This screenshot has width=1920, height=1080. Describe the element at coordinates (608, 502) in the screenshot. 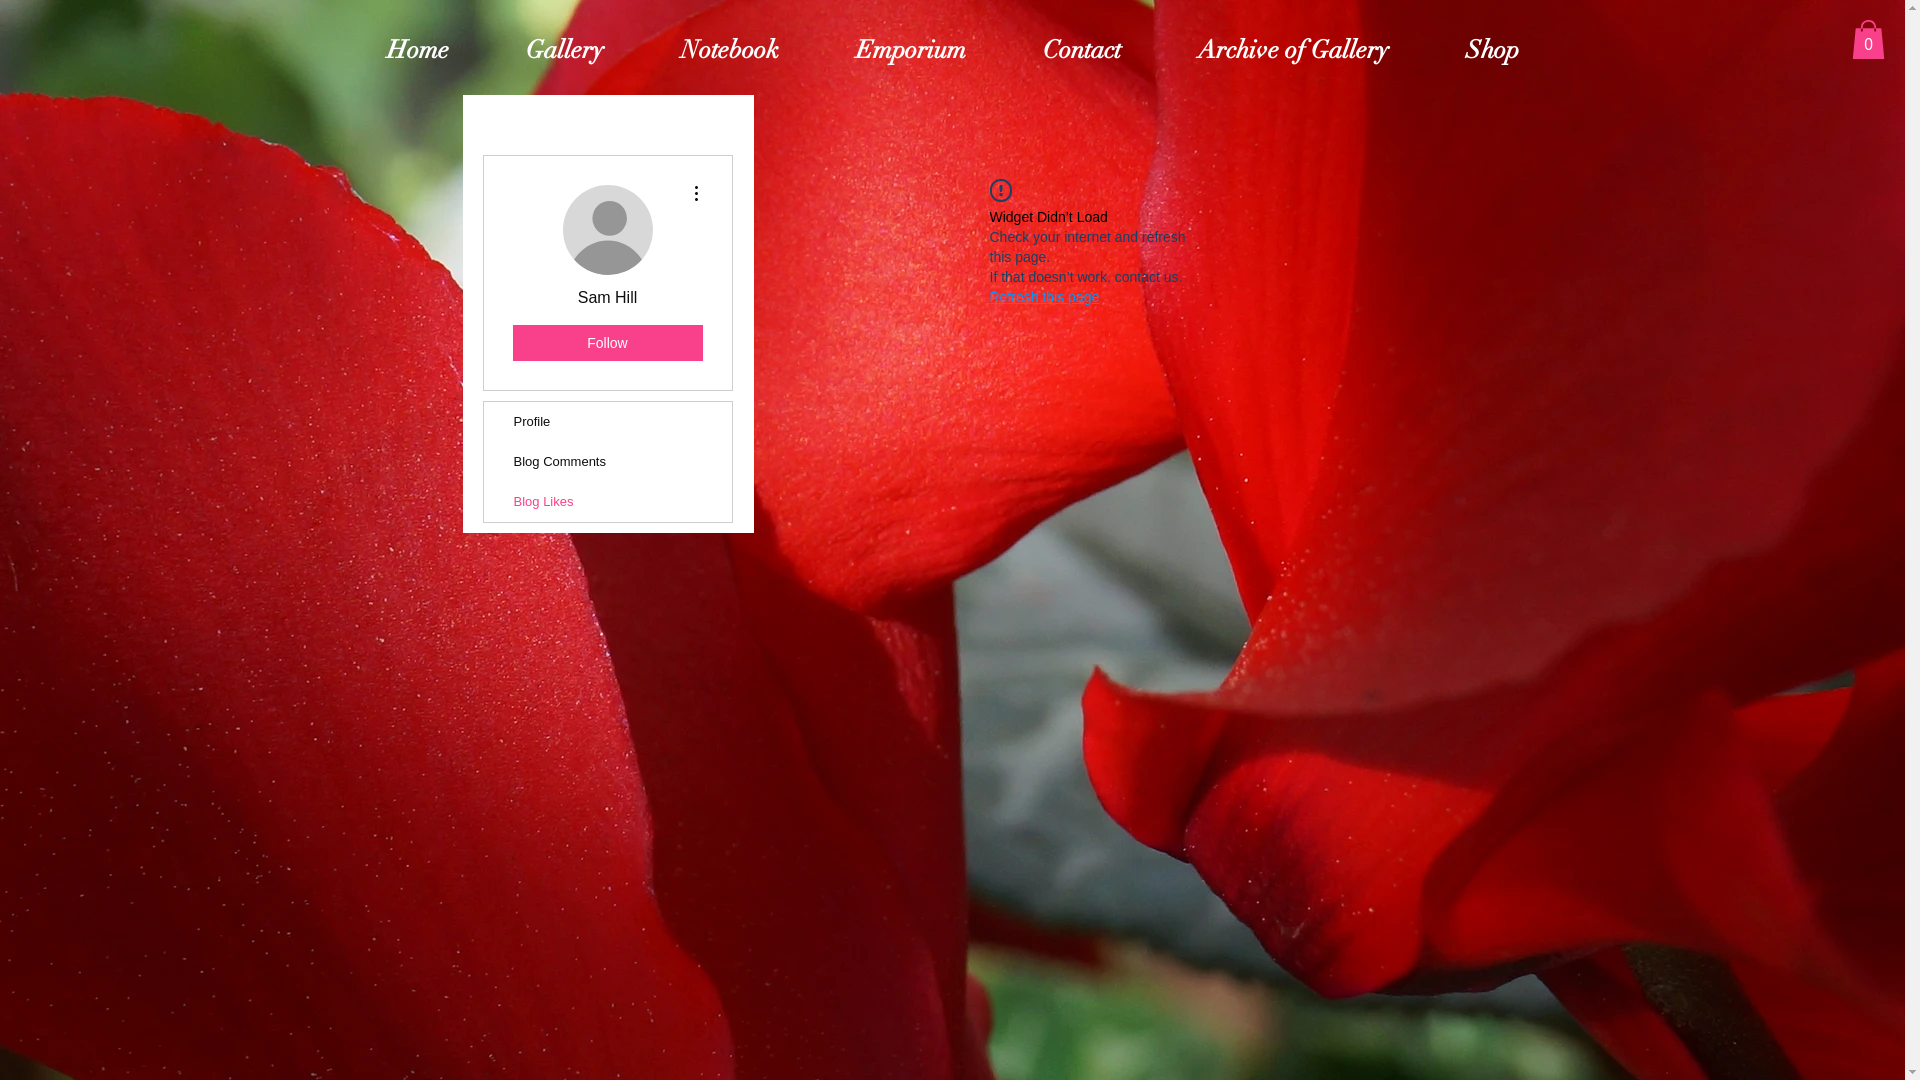

I see `Blog Likes` at that location.